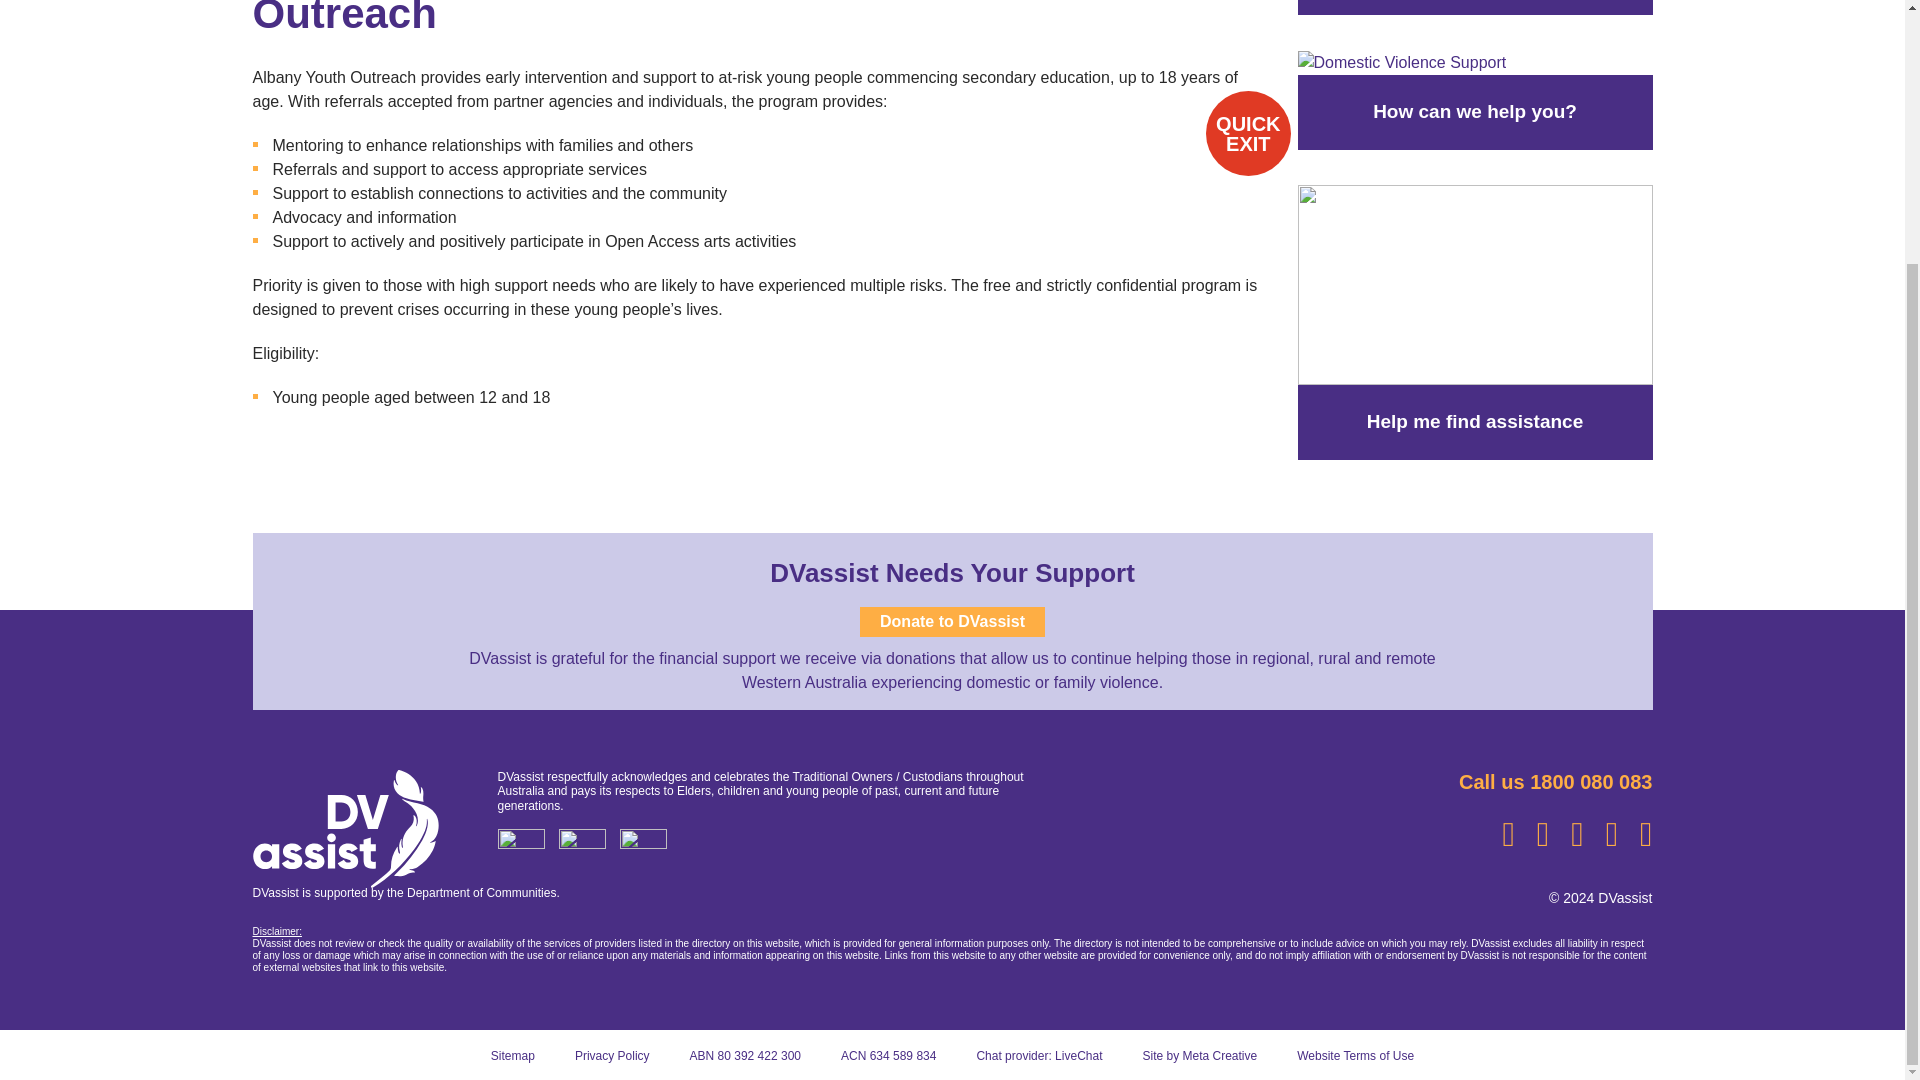  Describe the element at coordinates (513, 1055) in the screenshot. I see `Sitemap` at that location.